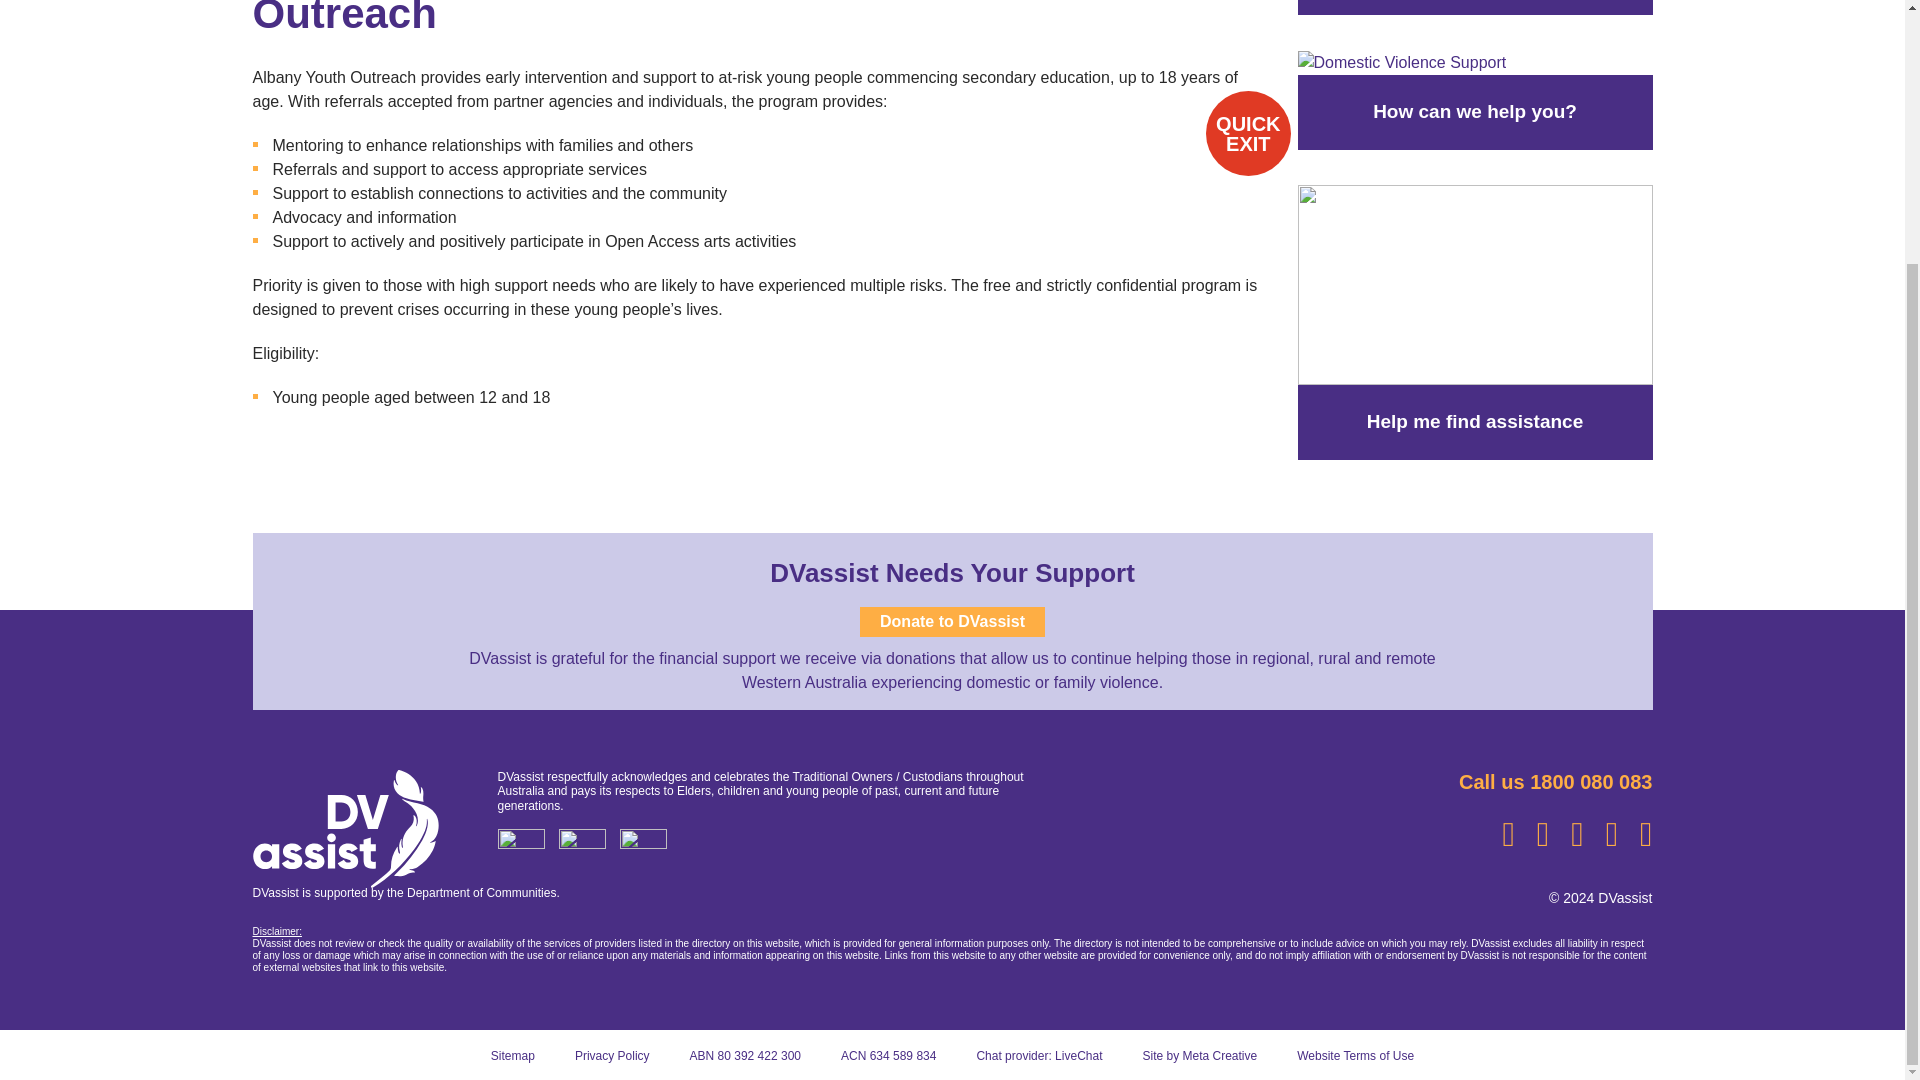  Describe the element at coordinates (513, 1055) in the screenshot. I see `Sitemap` at that location.